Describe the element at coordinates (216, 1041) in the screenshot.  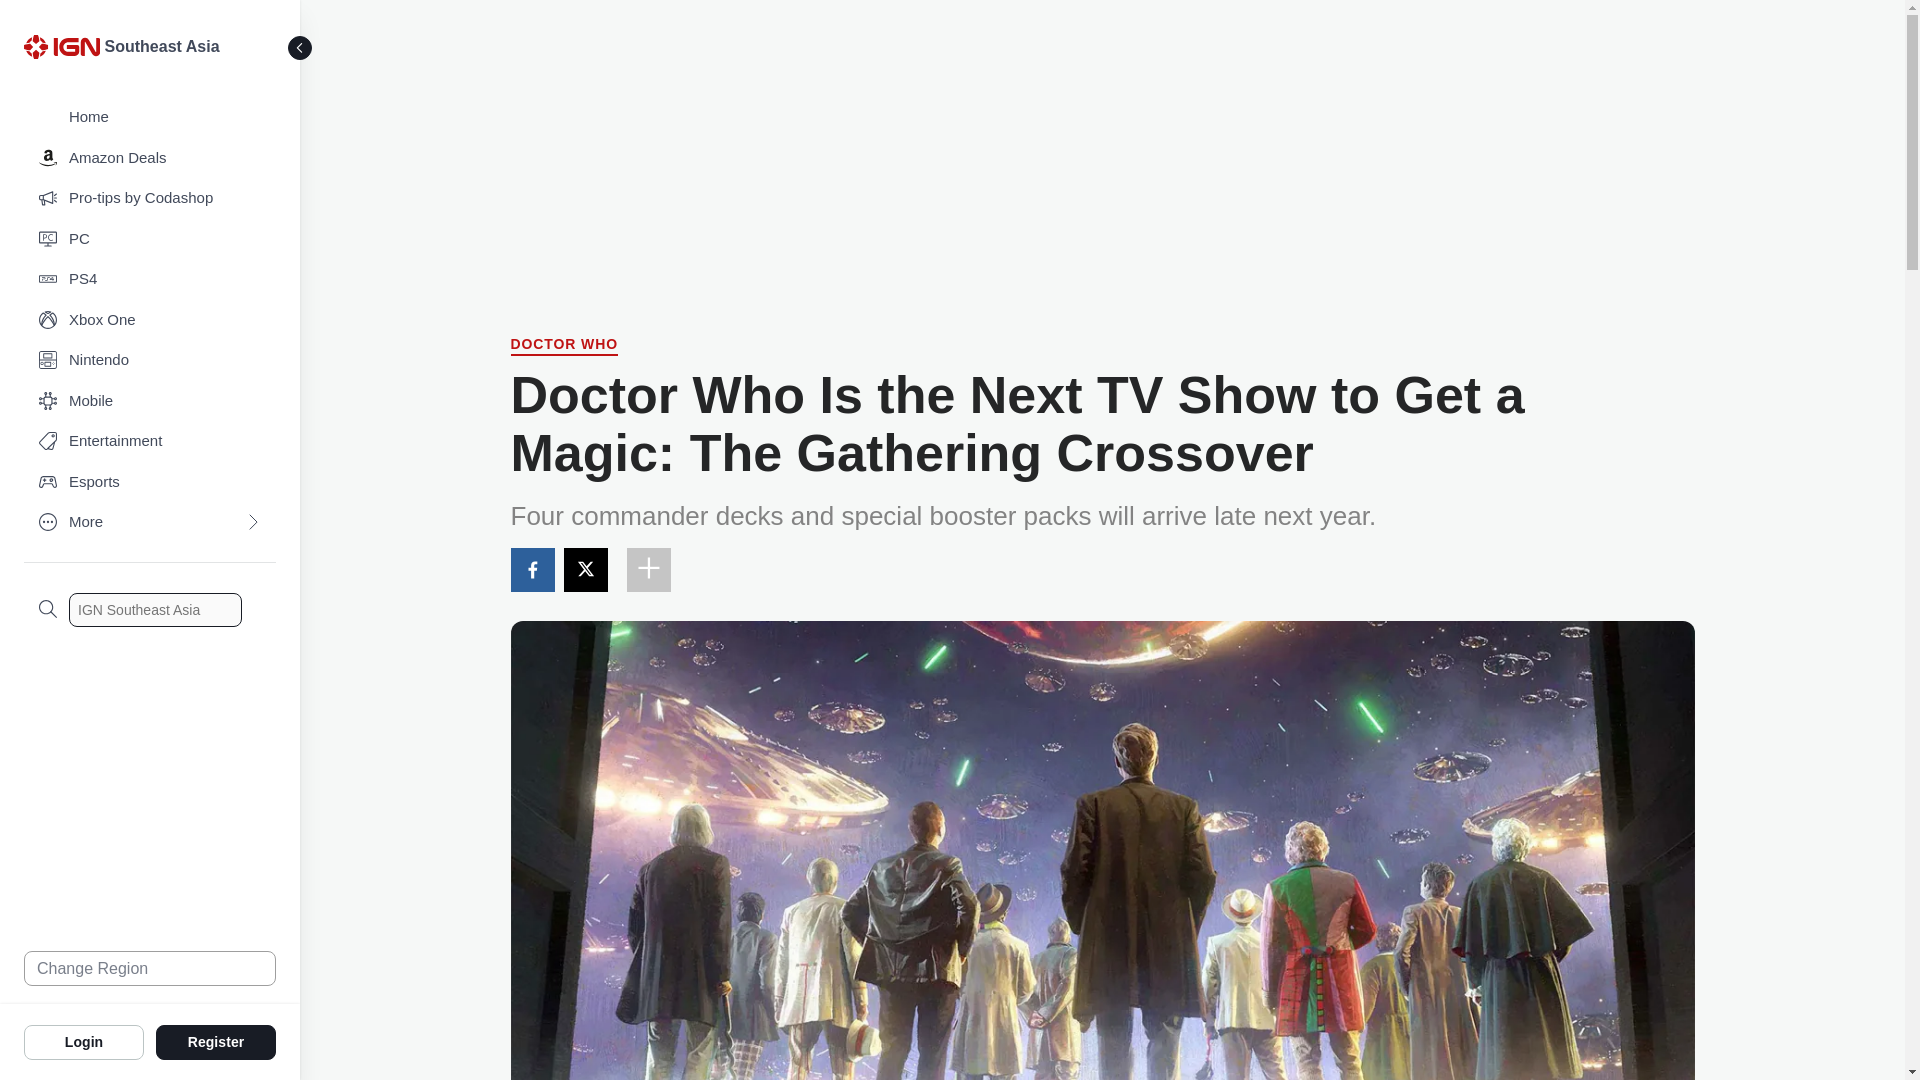
I see `Register` at that location.